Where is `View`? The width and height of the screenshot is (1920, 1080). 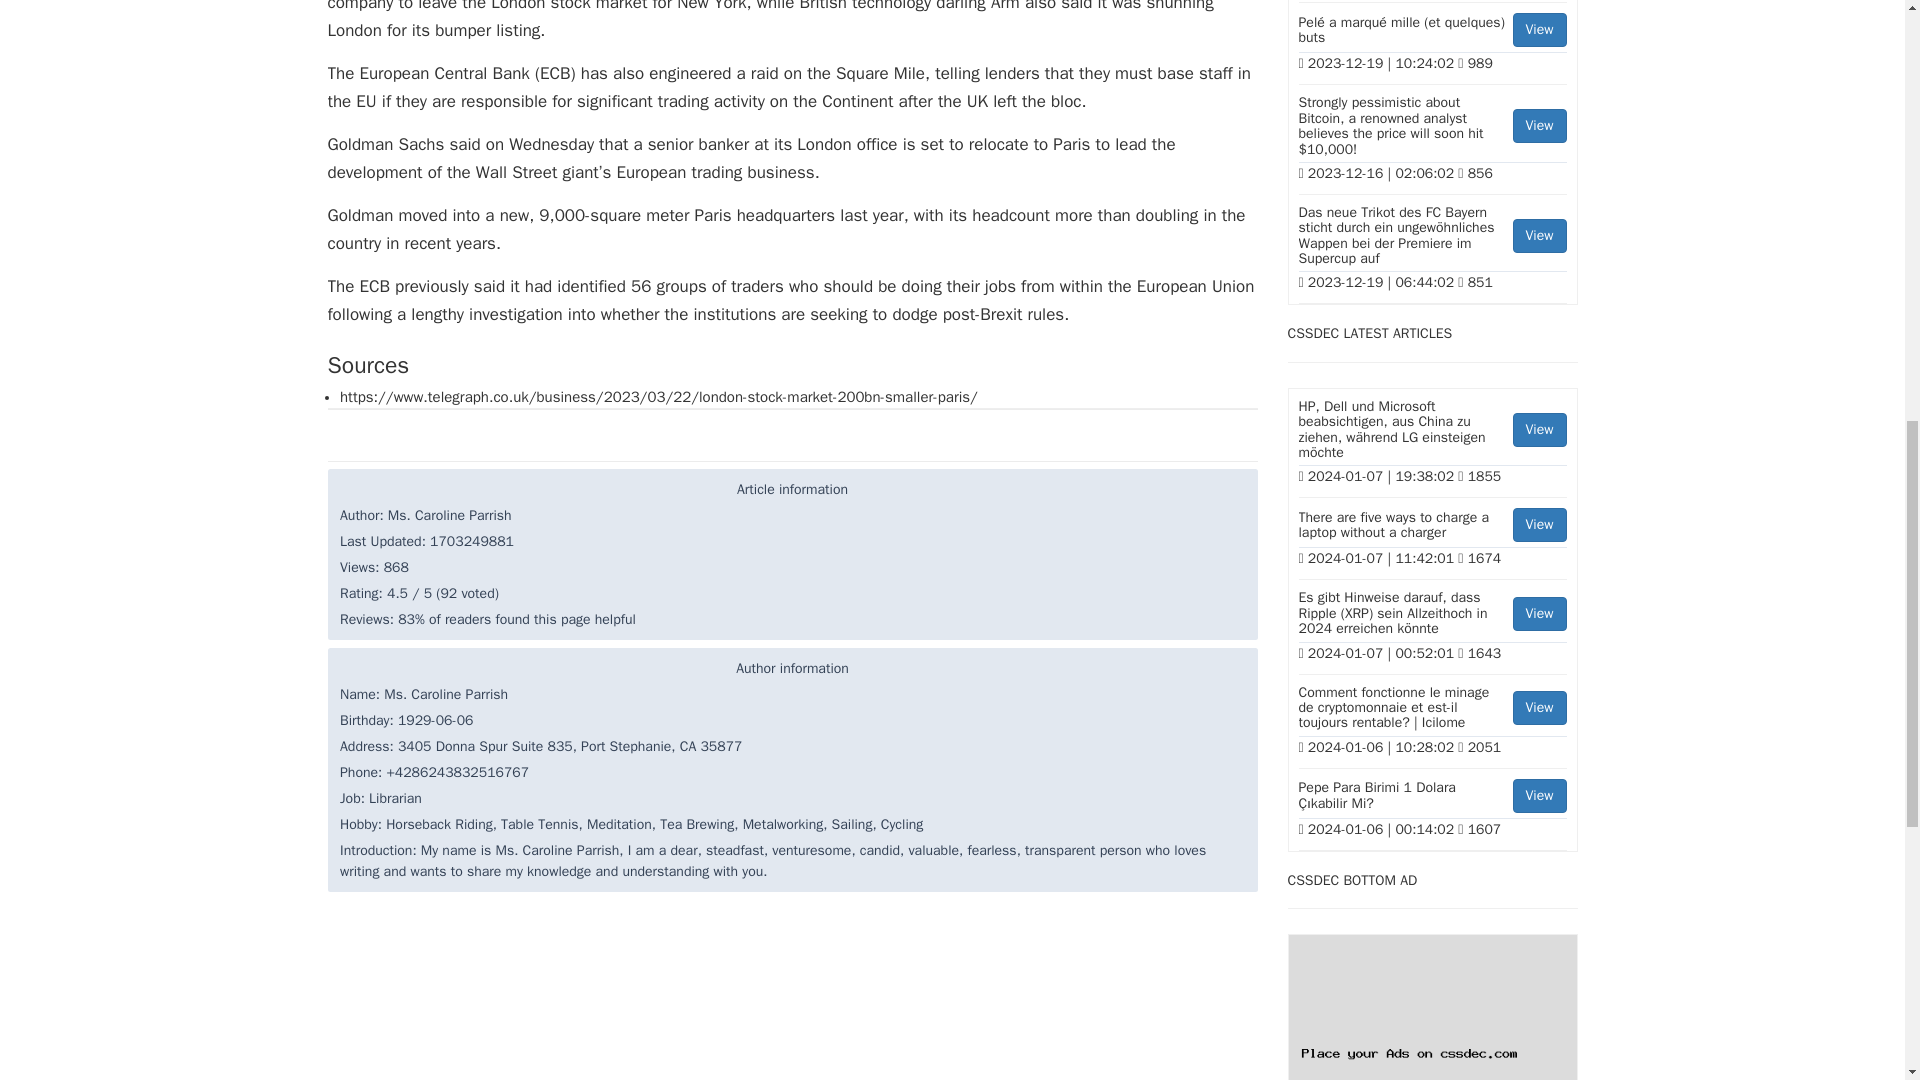 View is located at coordinates (1539, 524).